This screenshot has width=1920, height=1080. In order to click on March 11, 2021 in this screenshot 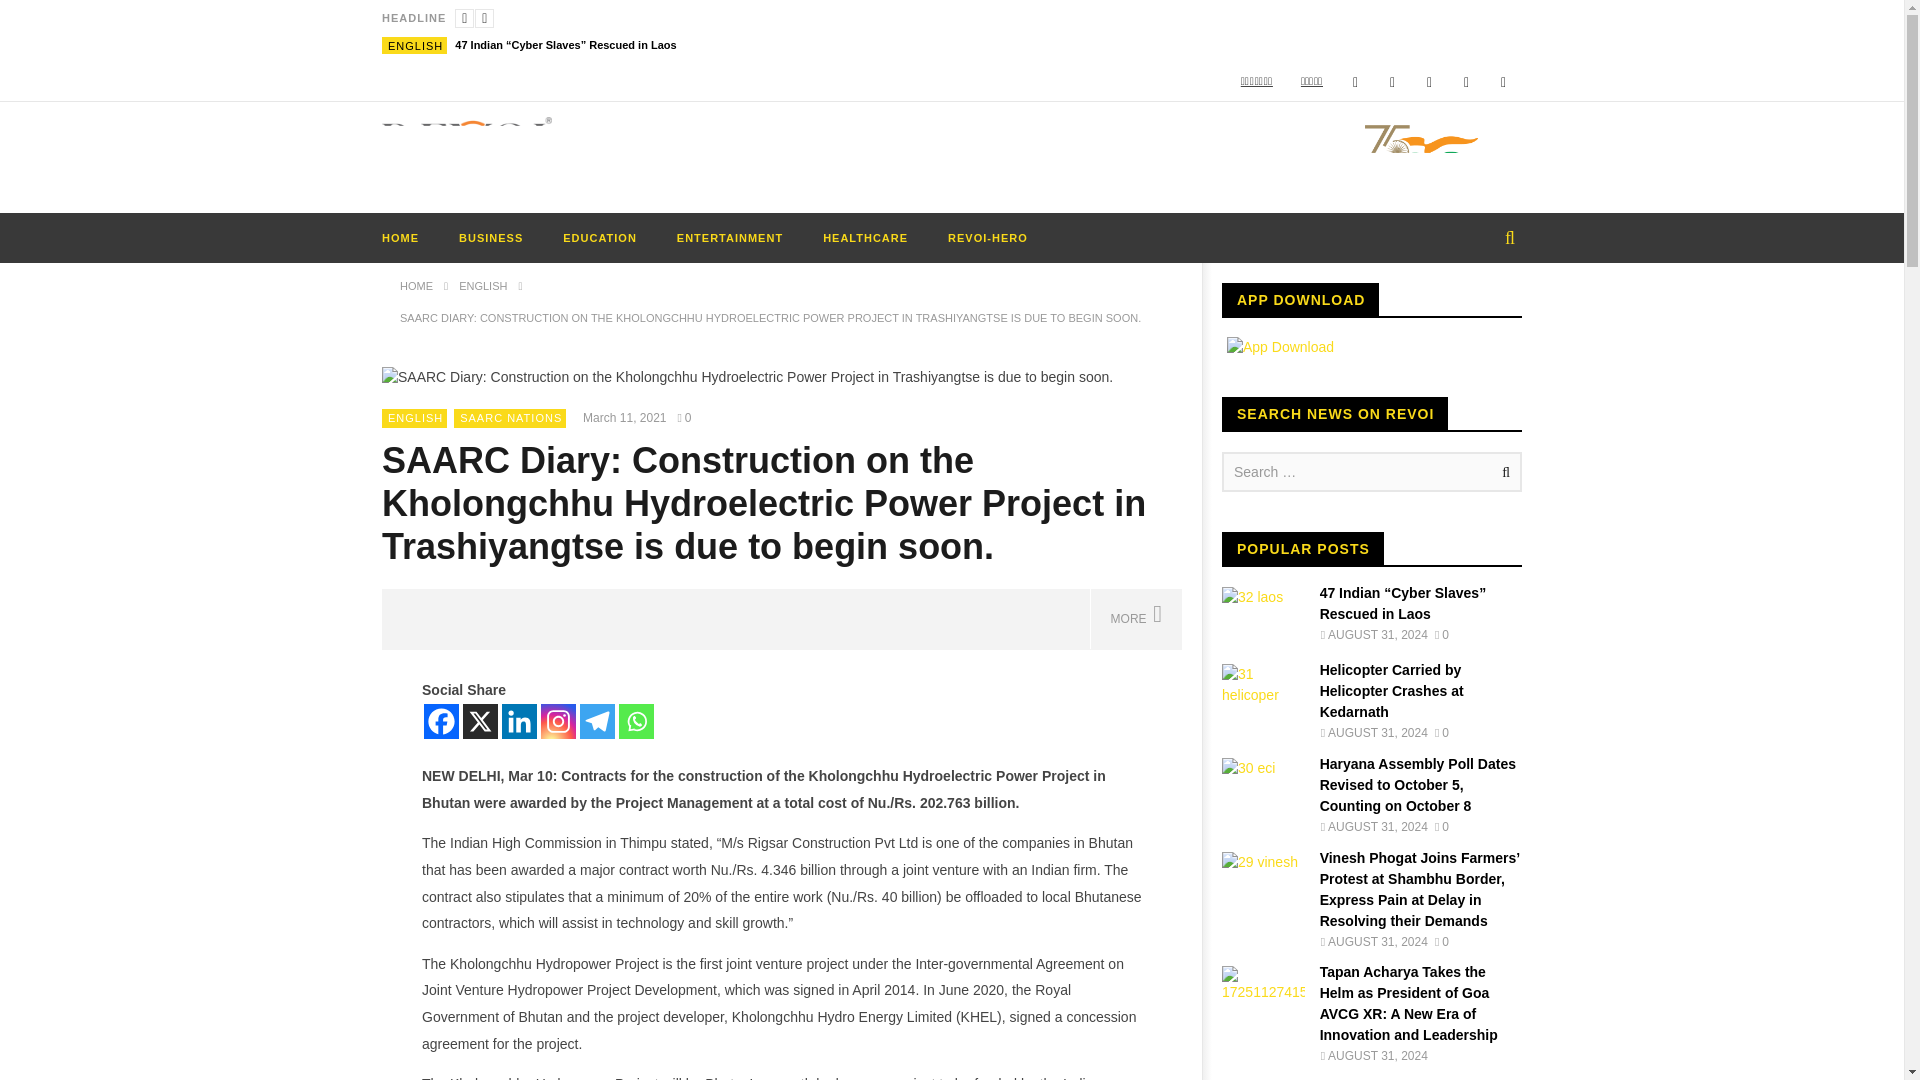, I will do `click(628, 418)`.